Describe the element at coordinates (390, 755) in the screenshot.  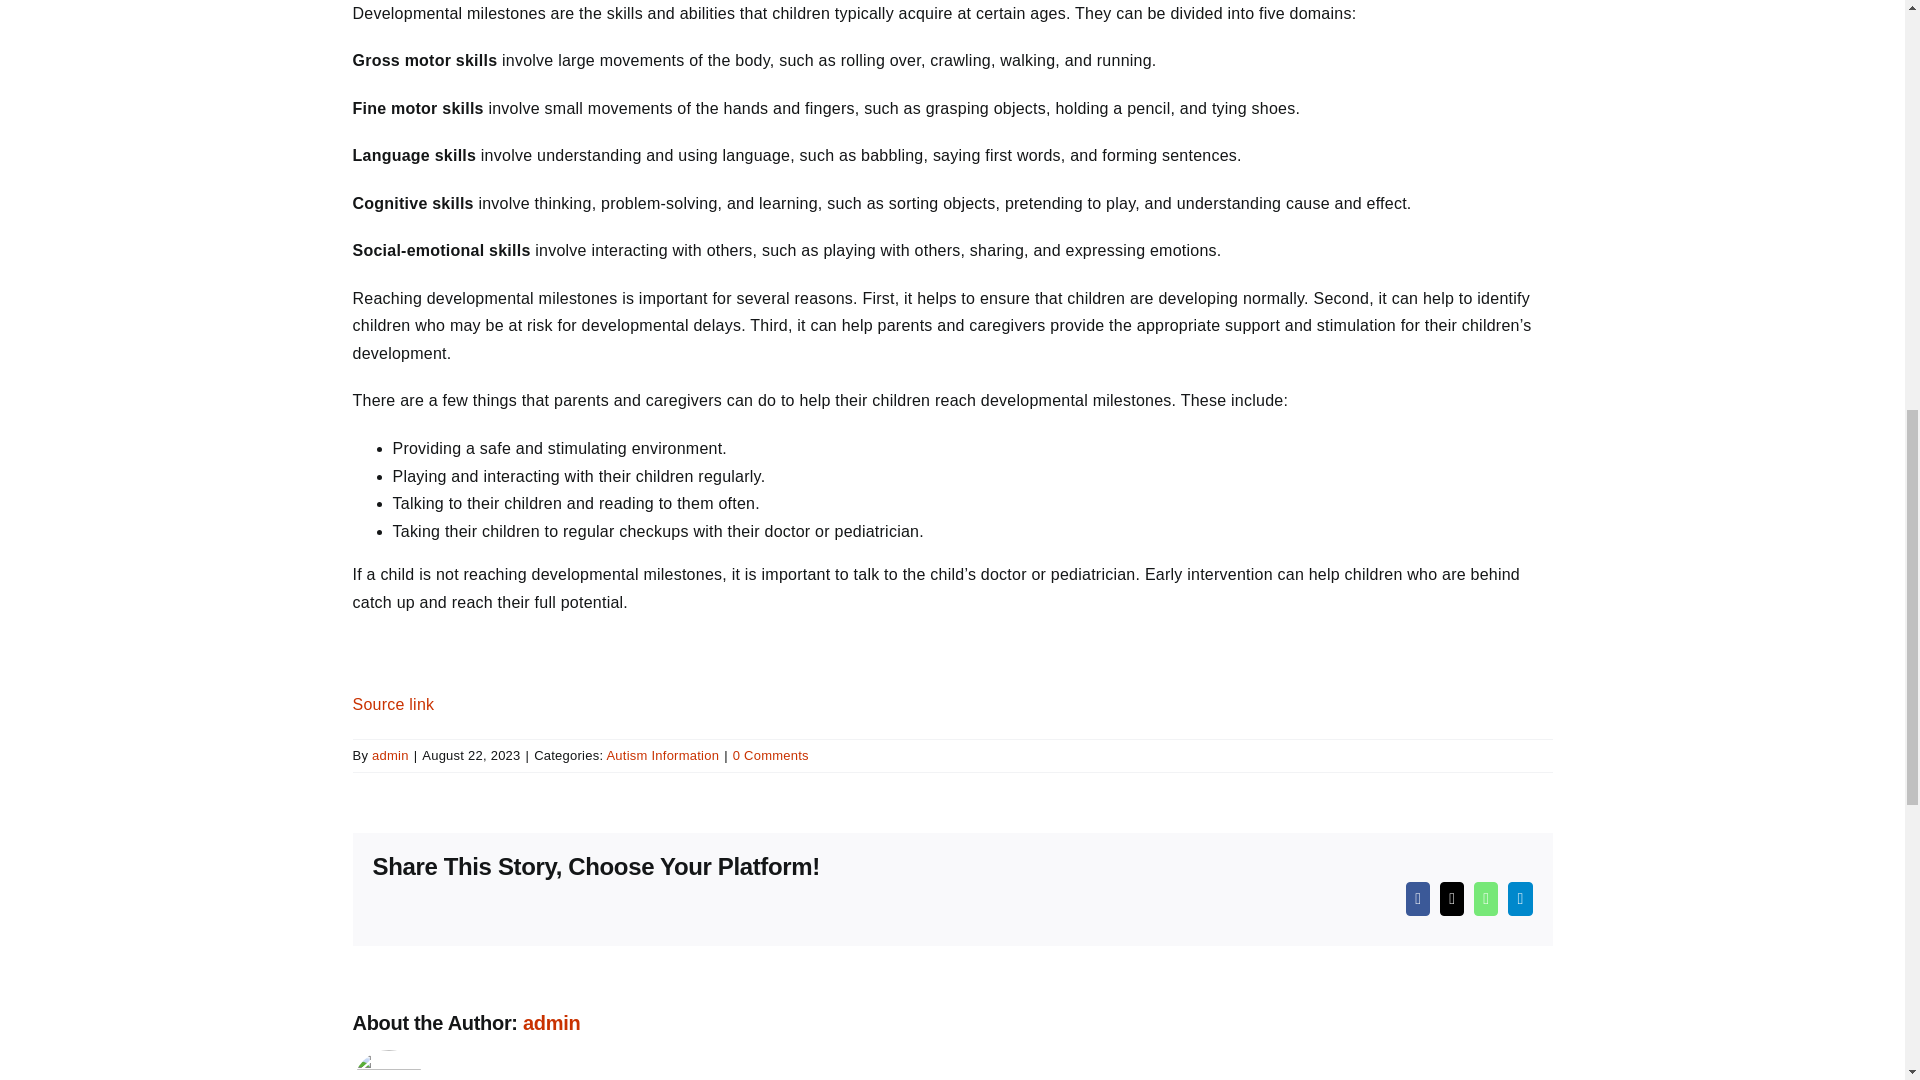
I see `Posts by admin` at that location.